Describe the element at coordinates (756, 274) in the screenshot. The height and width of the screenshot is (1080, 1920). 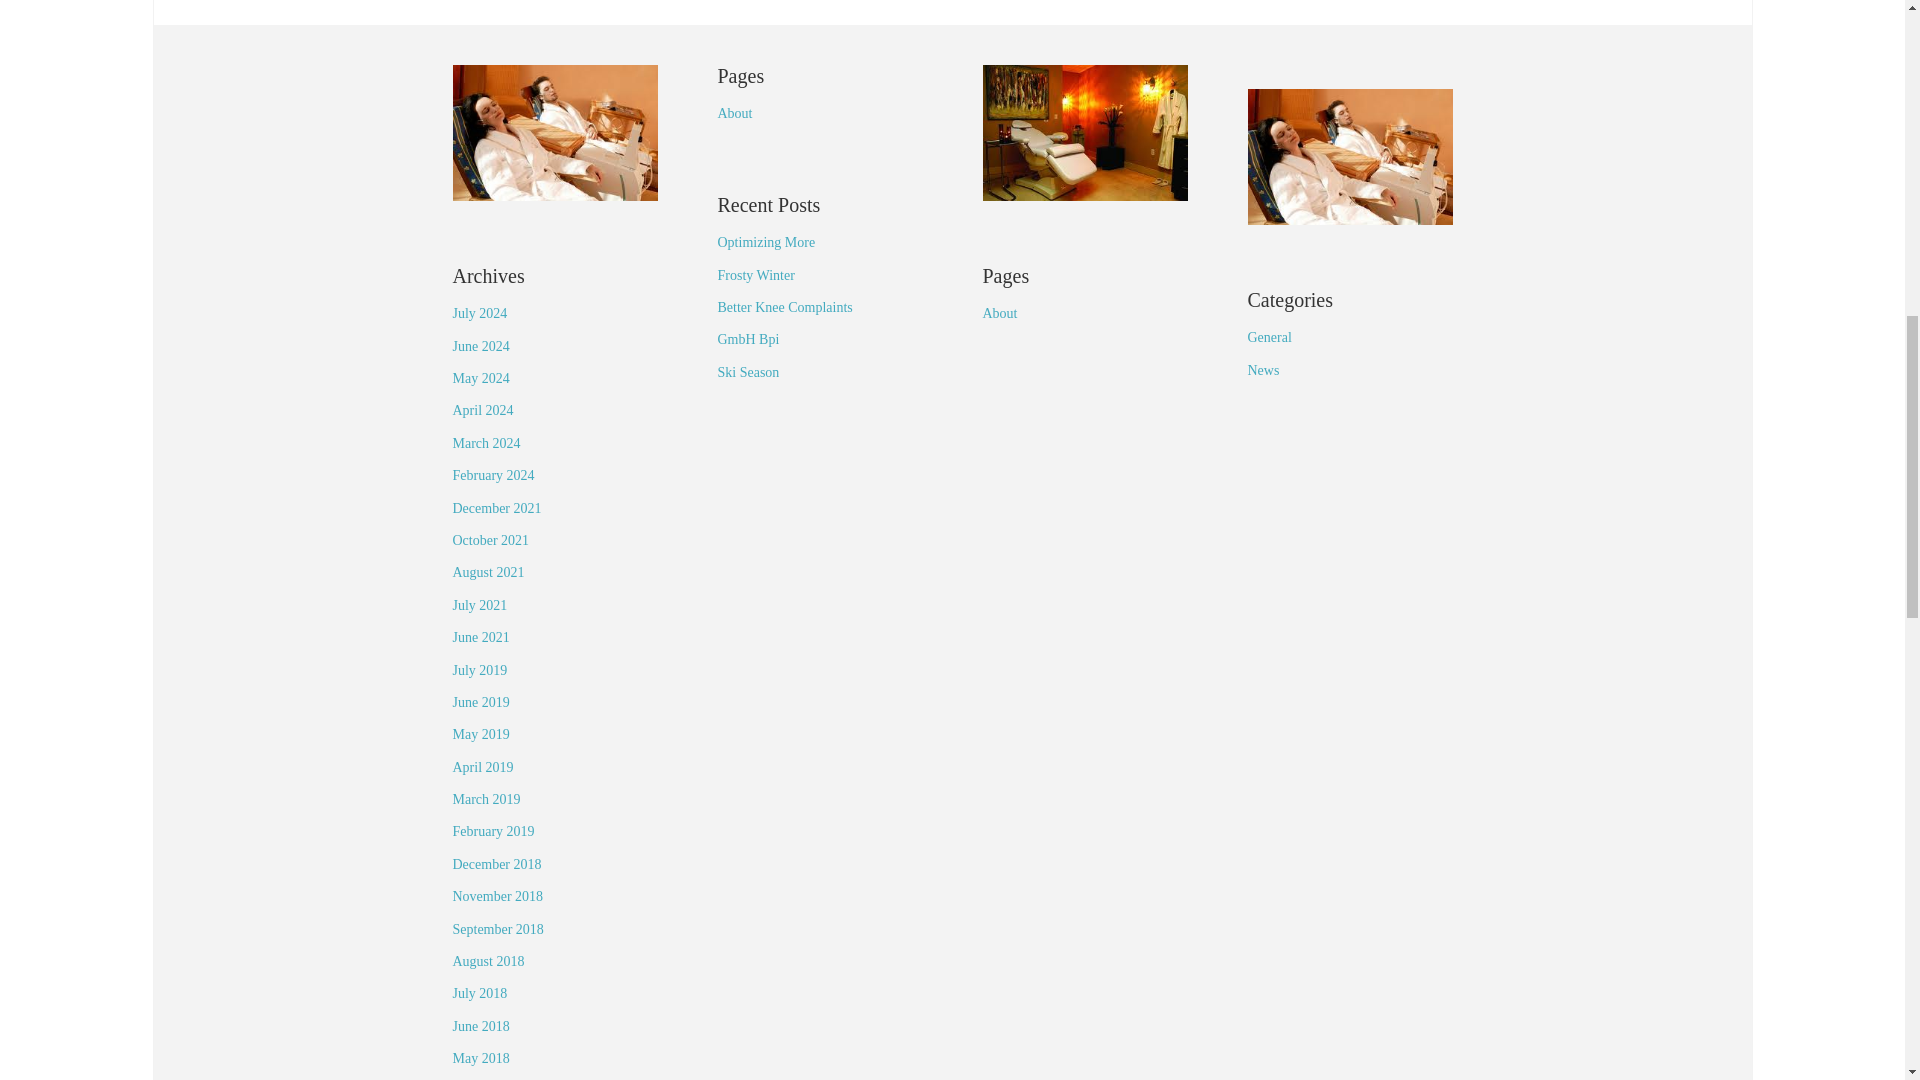
I see `Frosty Winter` at that location.